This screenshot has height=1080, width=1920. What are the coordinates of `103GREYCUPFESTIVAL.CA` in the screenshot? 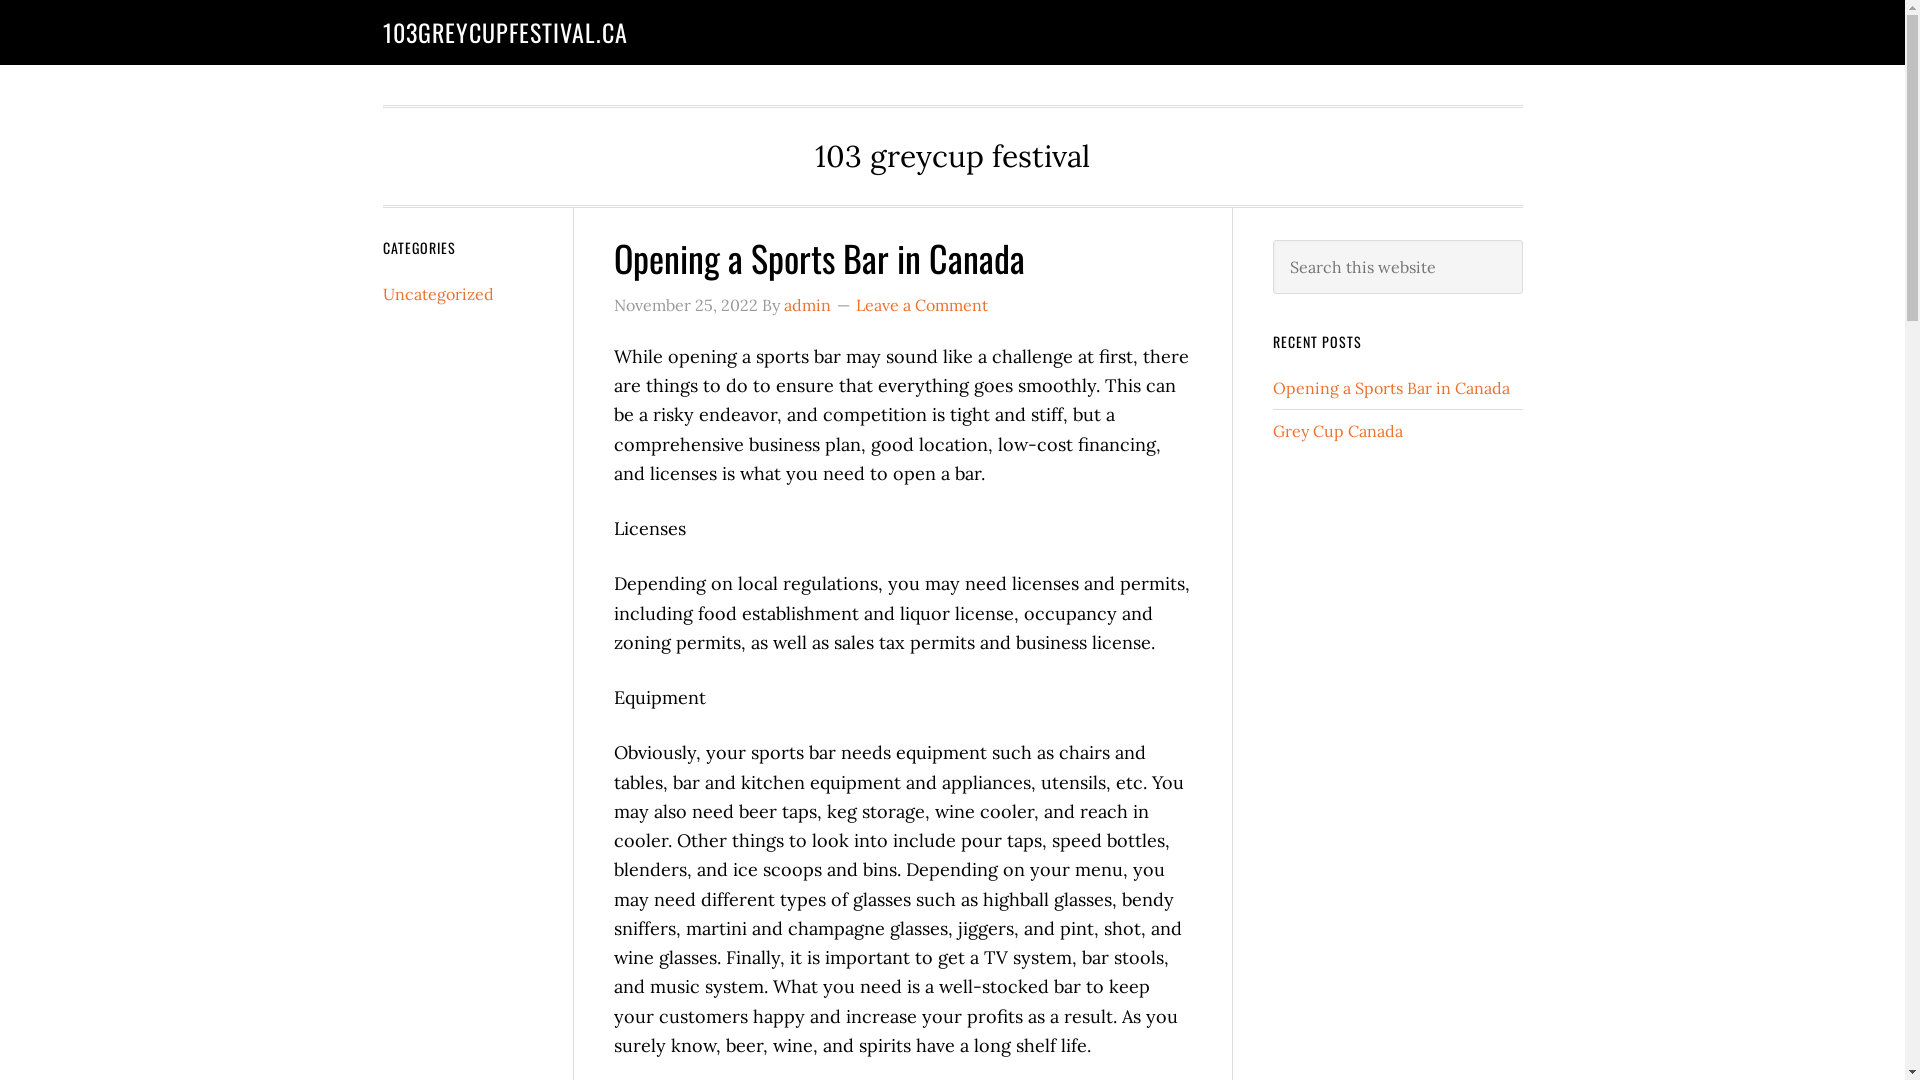 It's located at (504, 32).